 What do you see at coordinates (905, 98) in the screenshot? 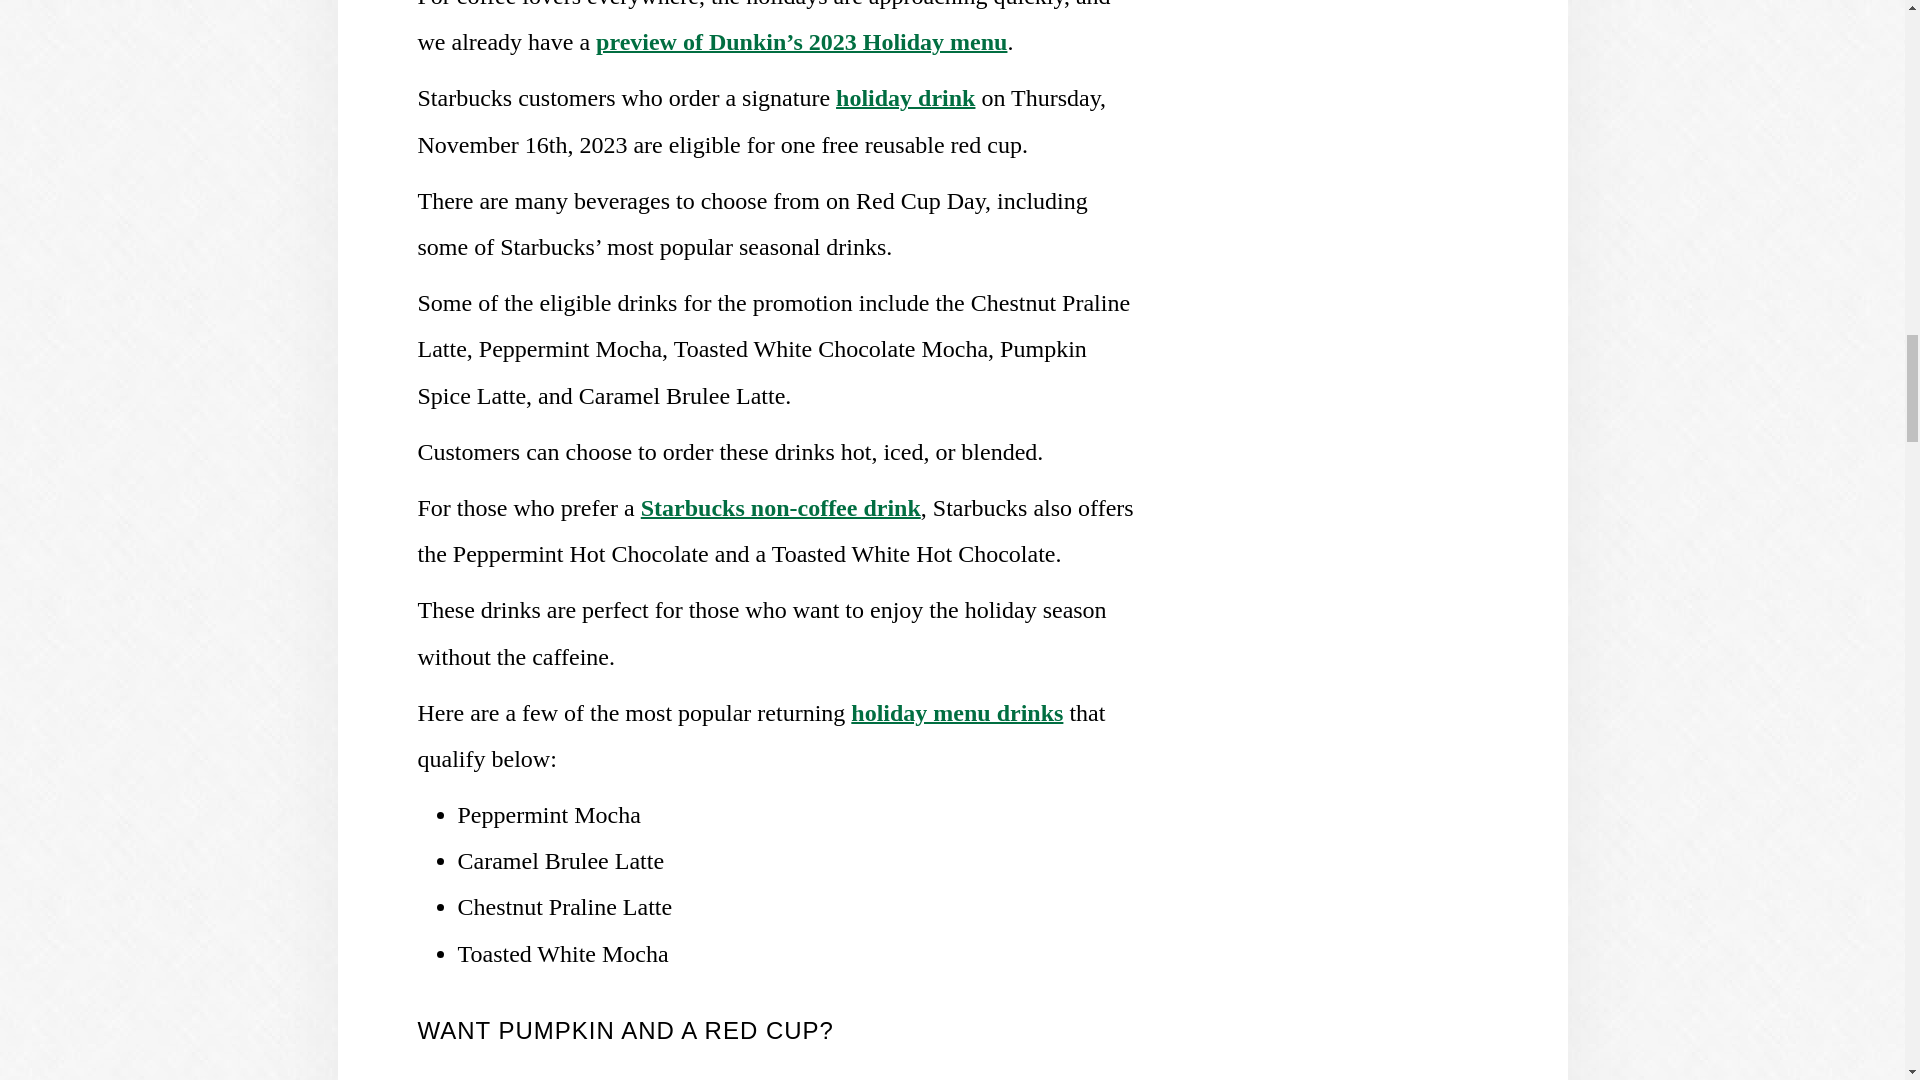
I see `holiday drink` at bounding box center [905, 98].